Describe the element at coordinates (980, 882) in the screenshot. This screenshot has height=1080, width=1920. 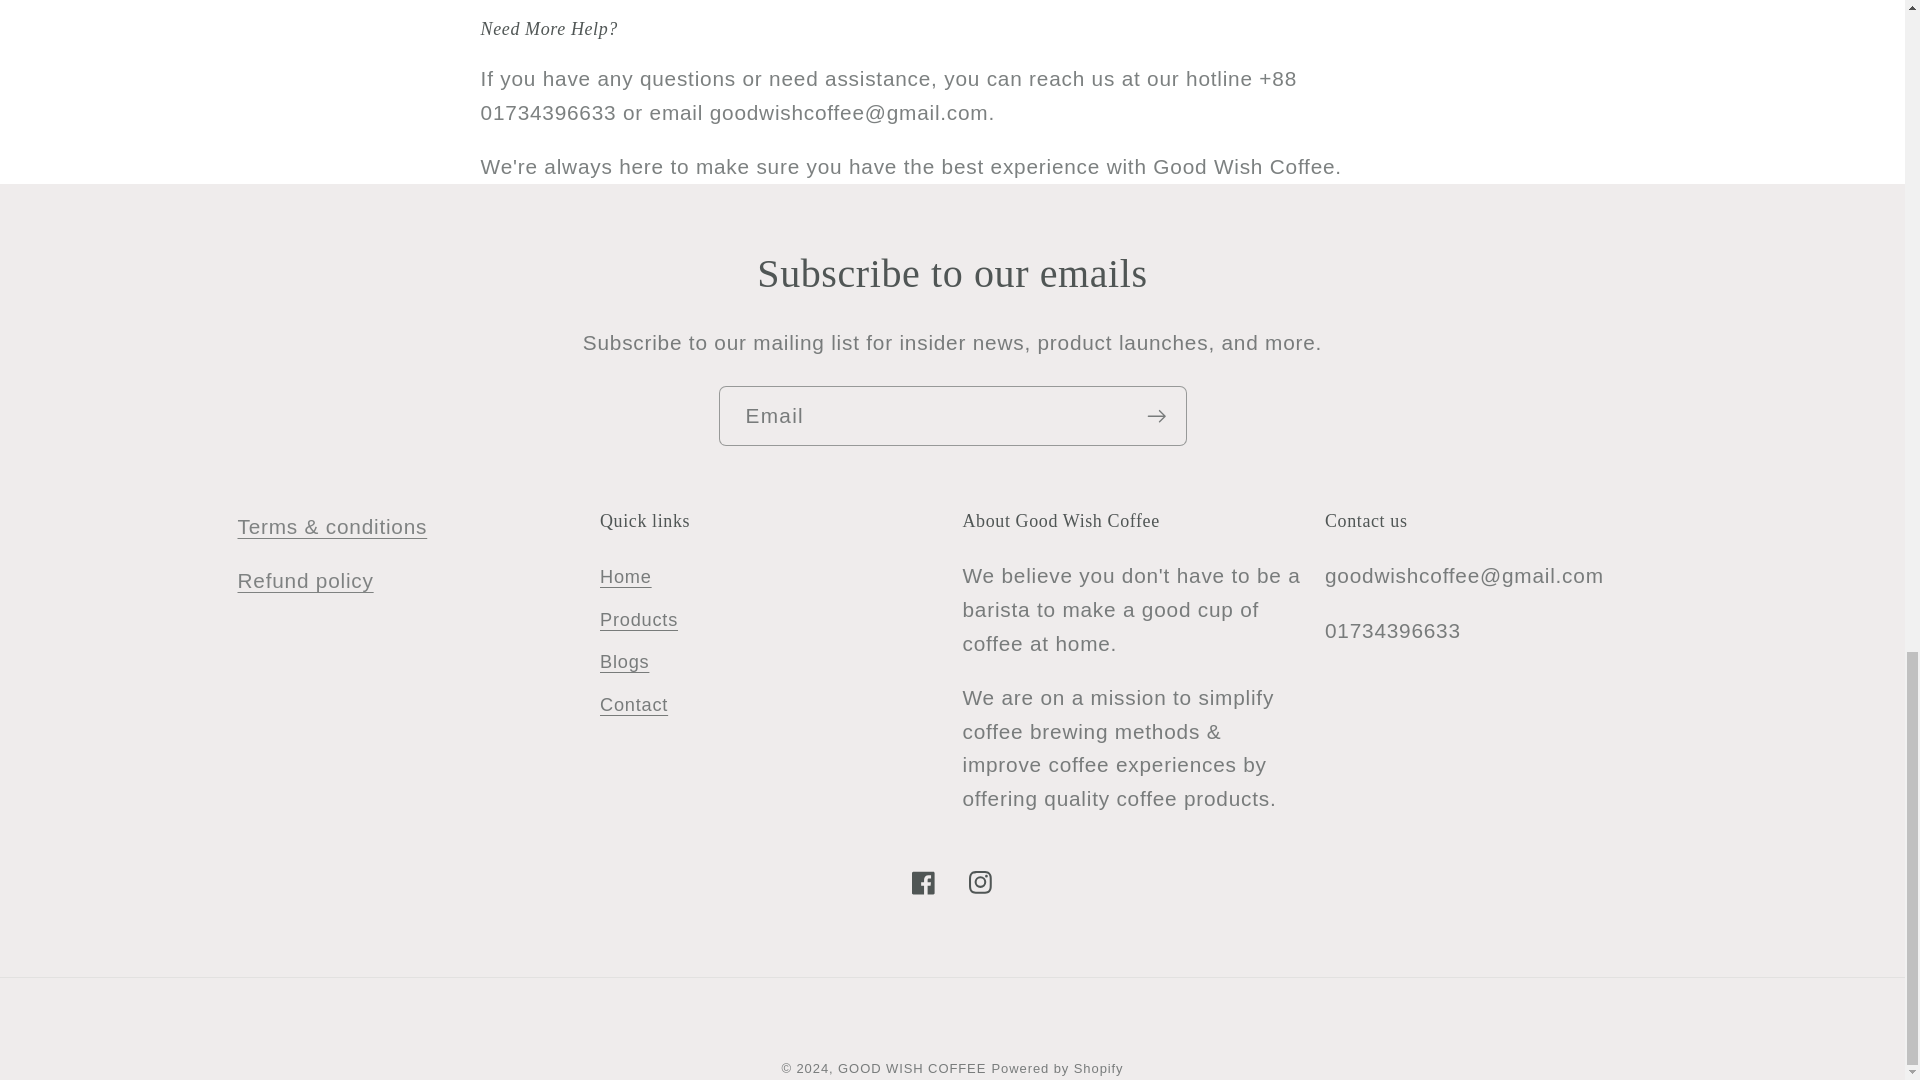
I see `Instagram` at that location.